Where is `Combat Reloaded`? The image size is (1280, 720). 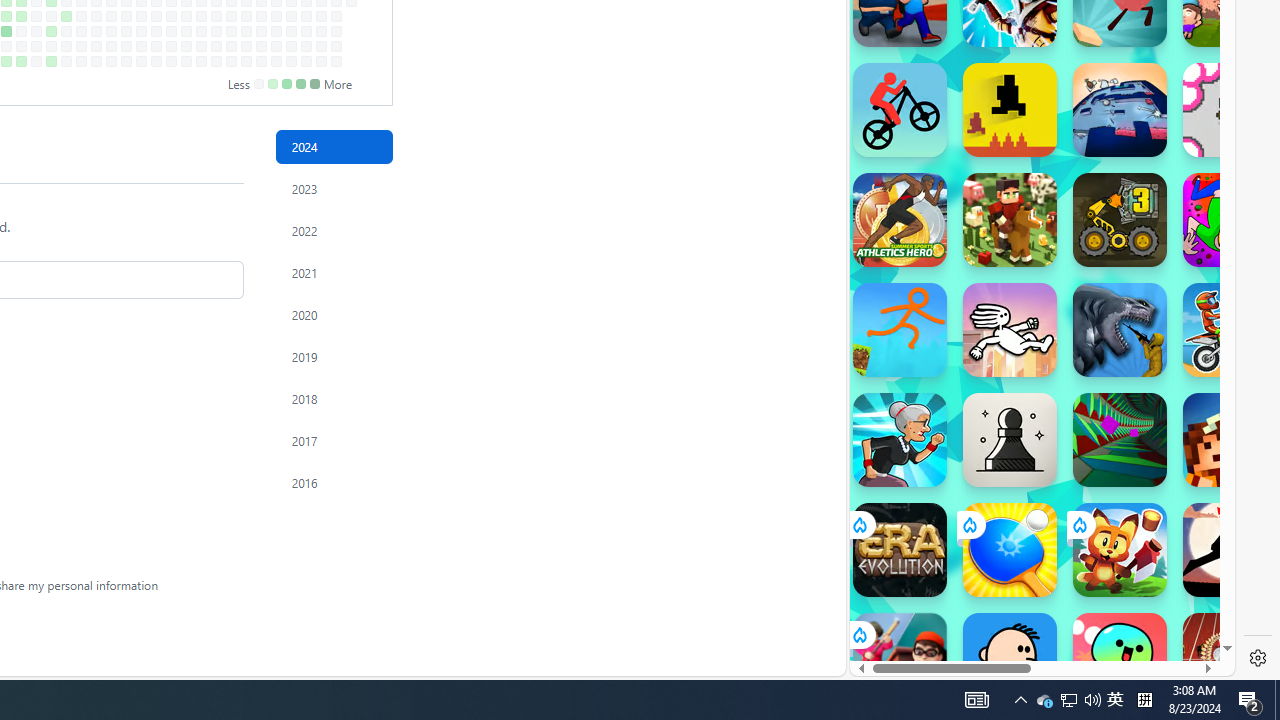
Combat Reloaded is located at coordinates (1090, 290).